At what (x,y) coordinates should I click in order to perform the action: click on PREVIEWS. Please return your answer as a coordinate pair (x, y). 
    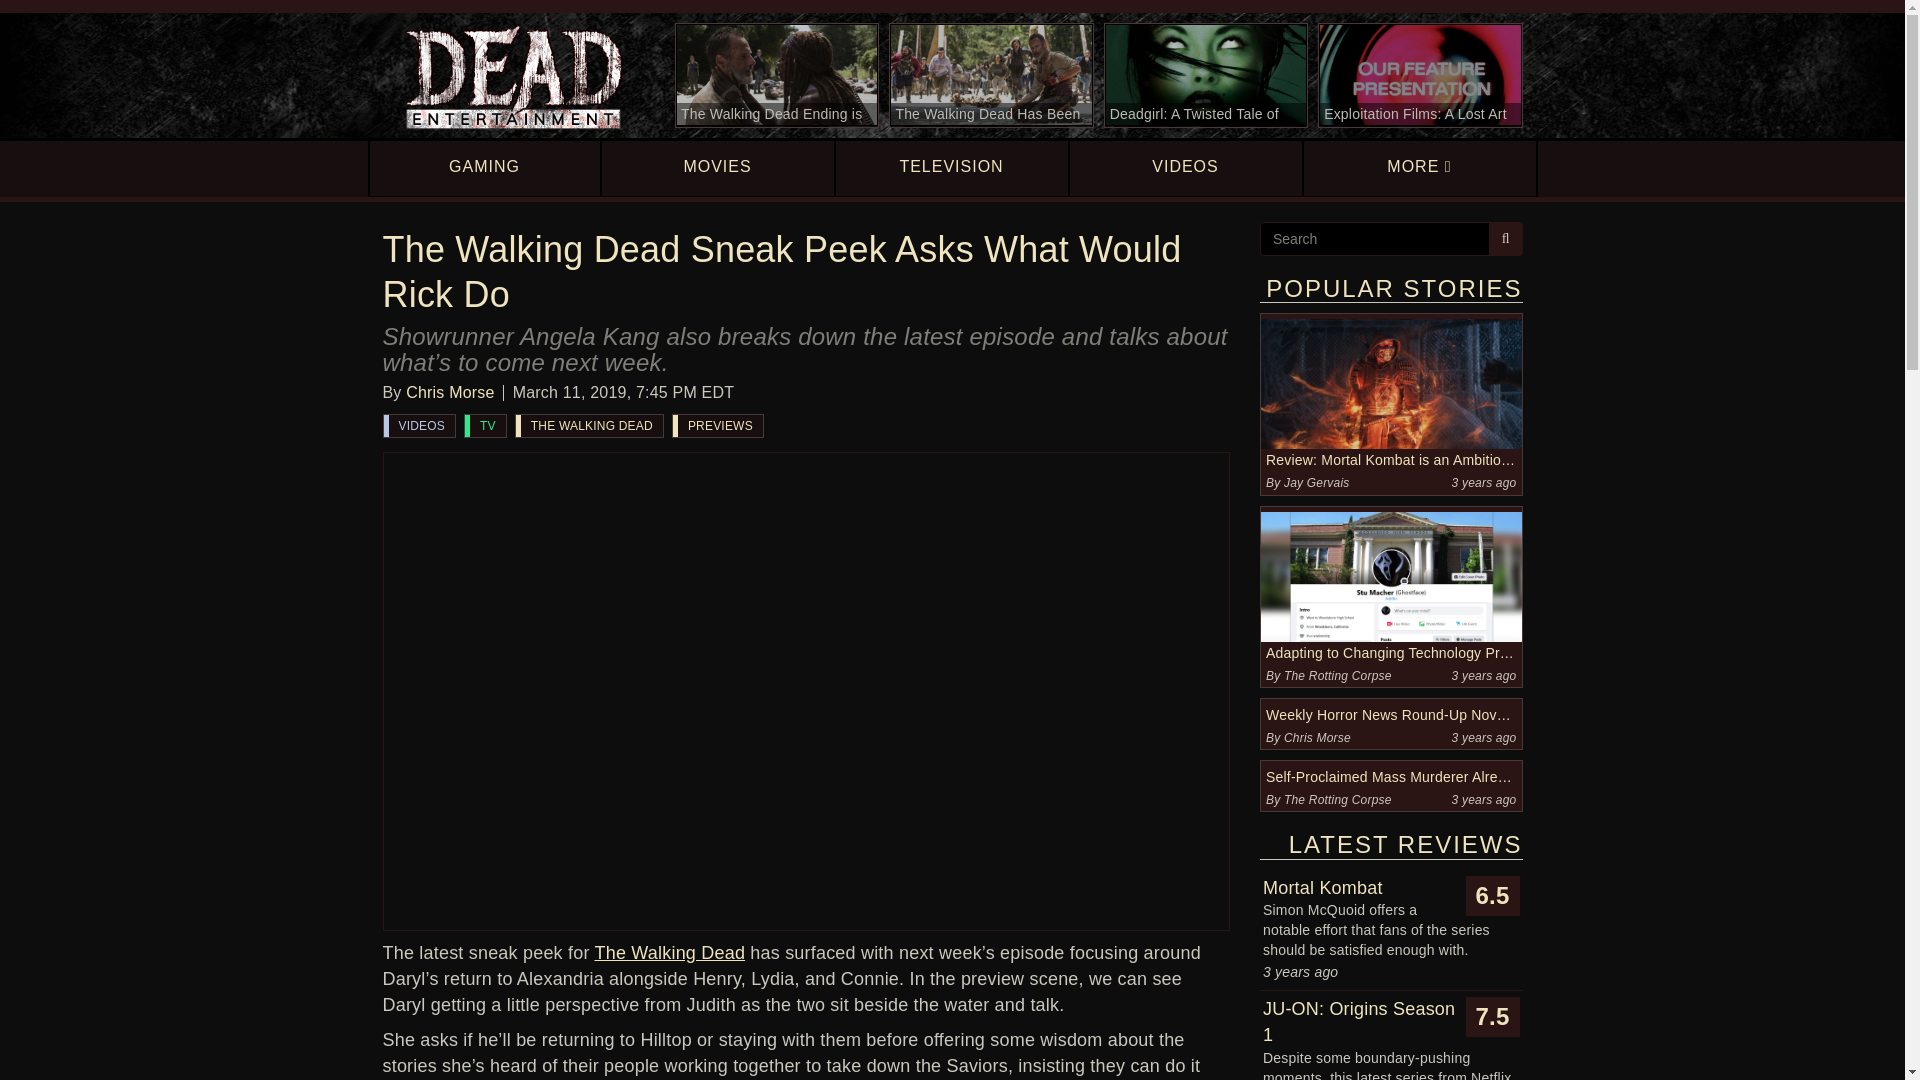
    Looking at the image, I should click on (718, 426).